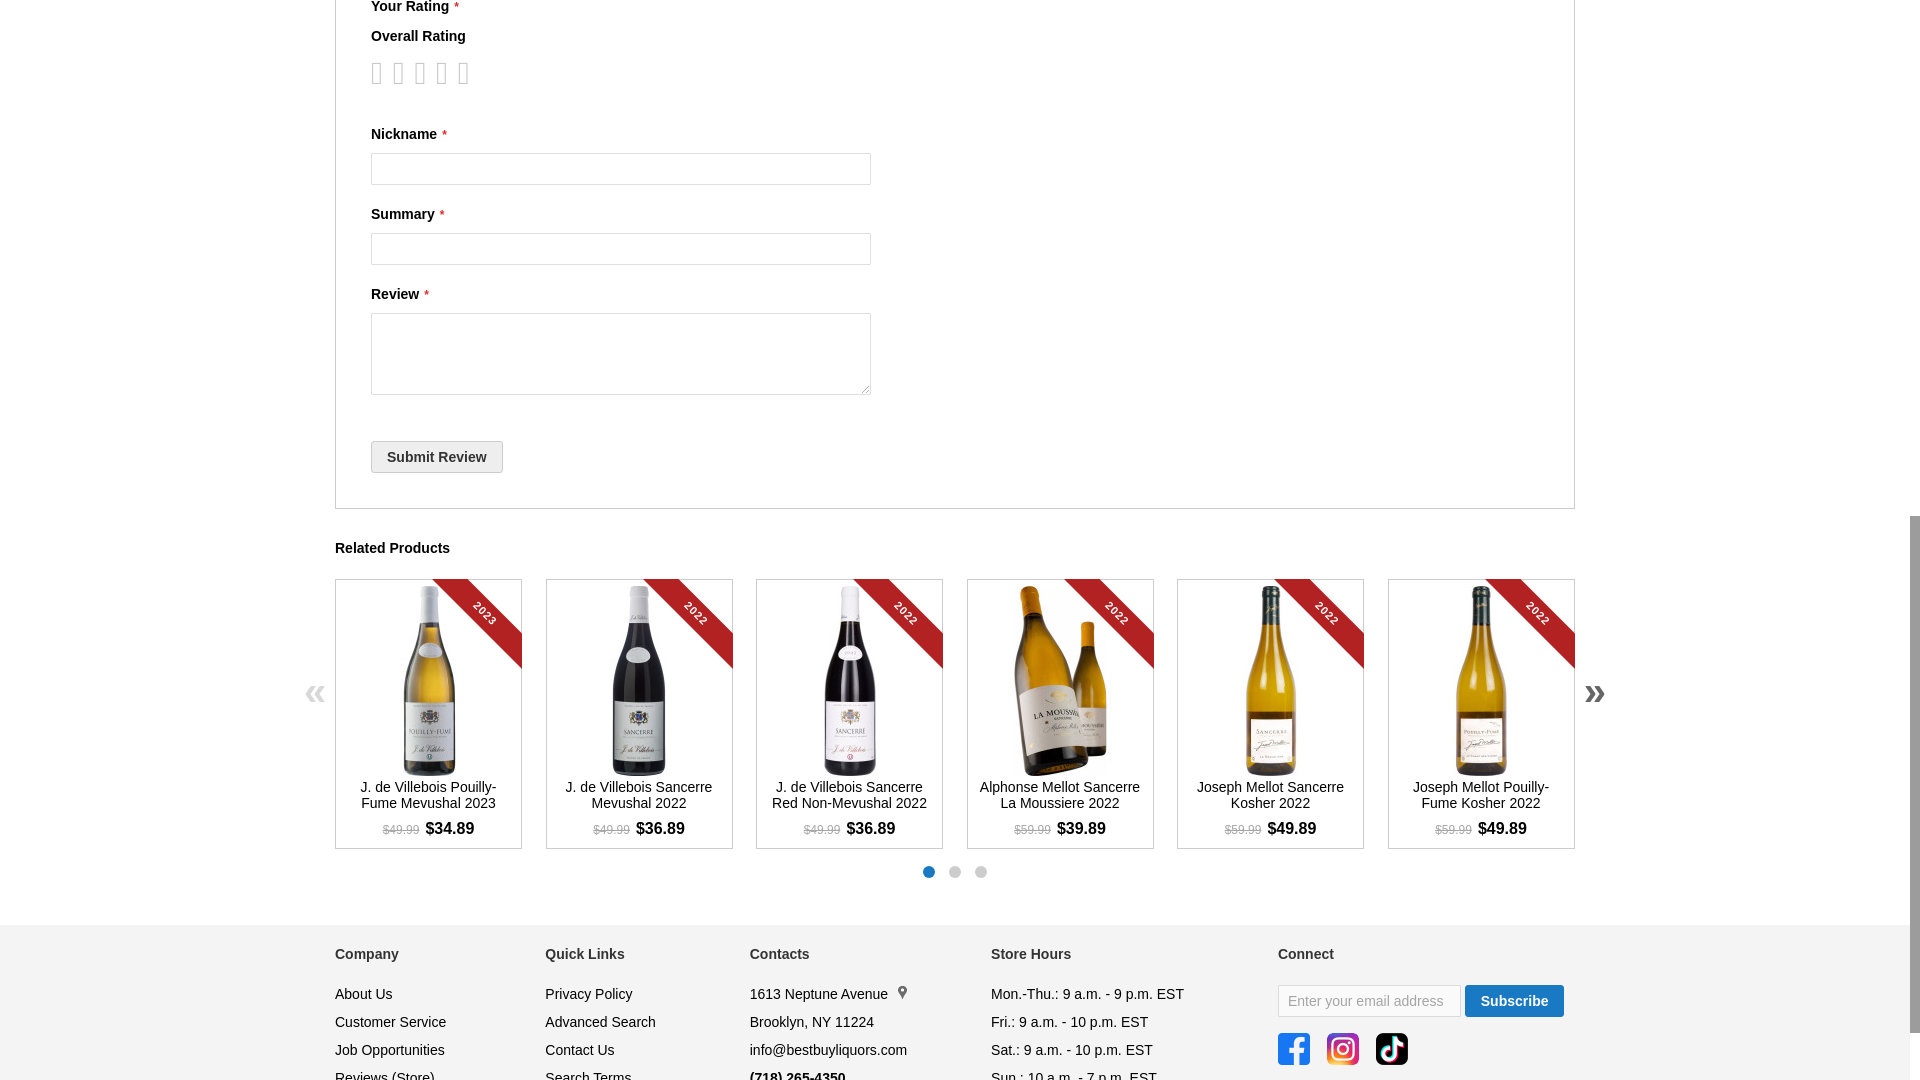 The image size is (1920, 1080). Describe the element at coordinates (424, 72) in the screenshot. I see `5 stars` at that location.